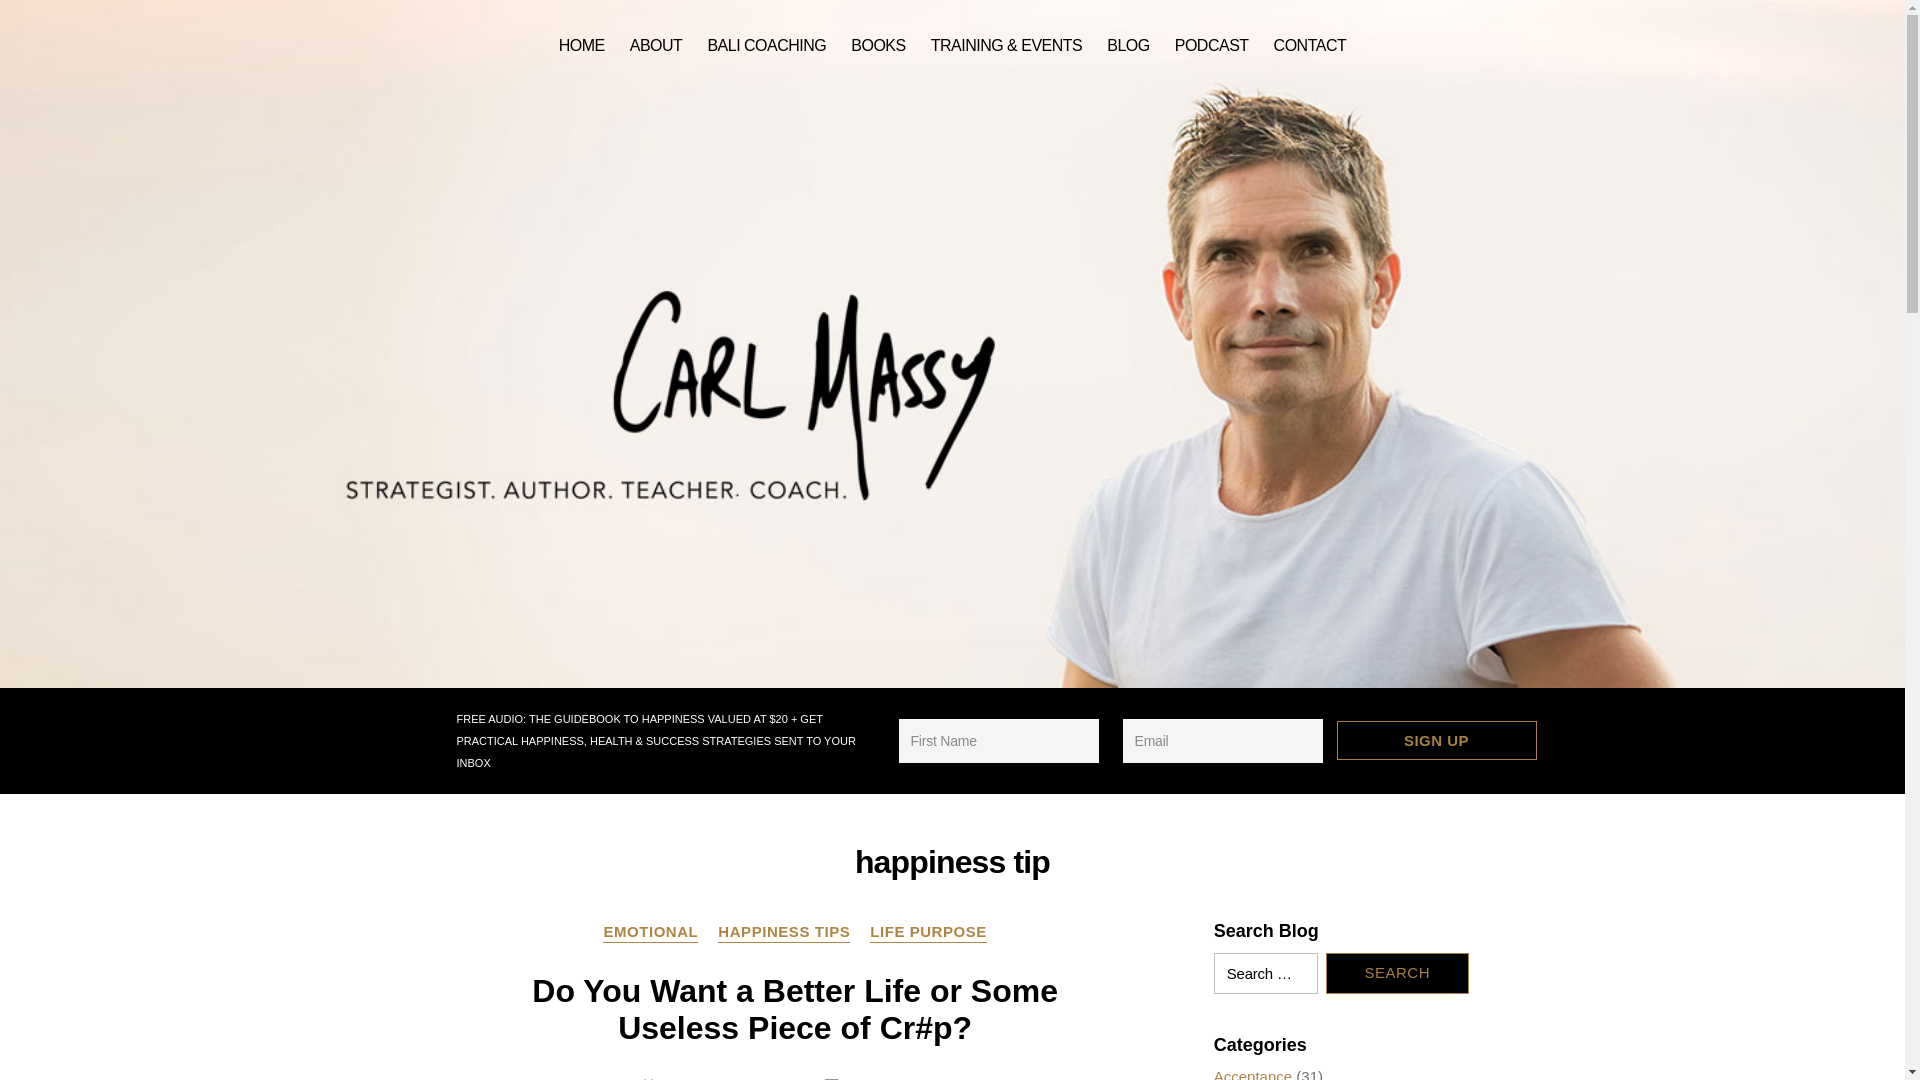 This screenshot has height=1080, width=1920. Describe the element at coordinates (1128, 46) in the screenshot. I see `BLOG` at that location.